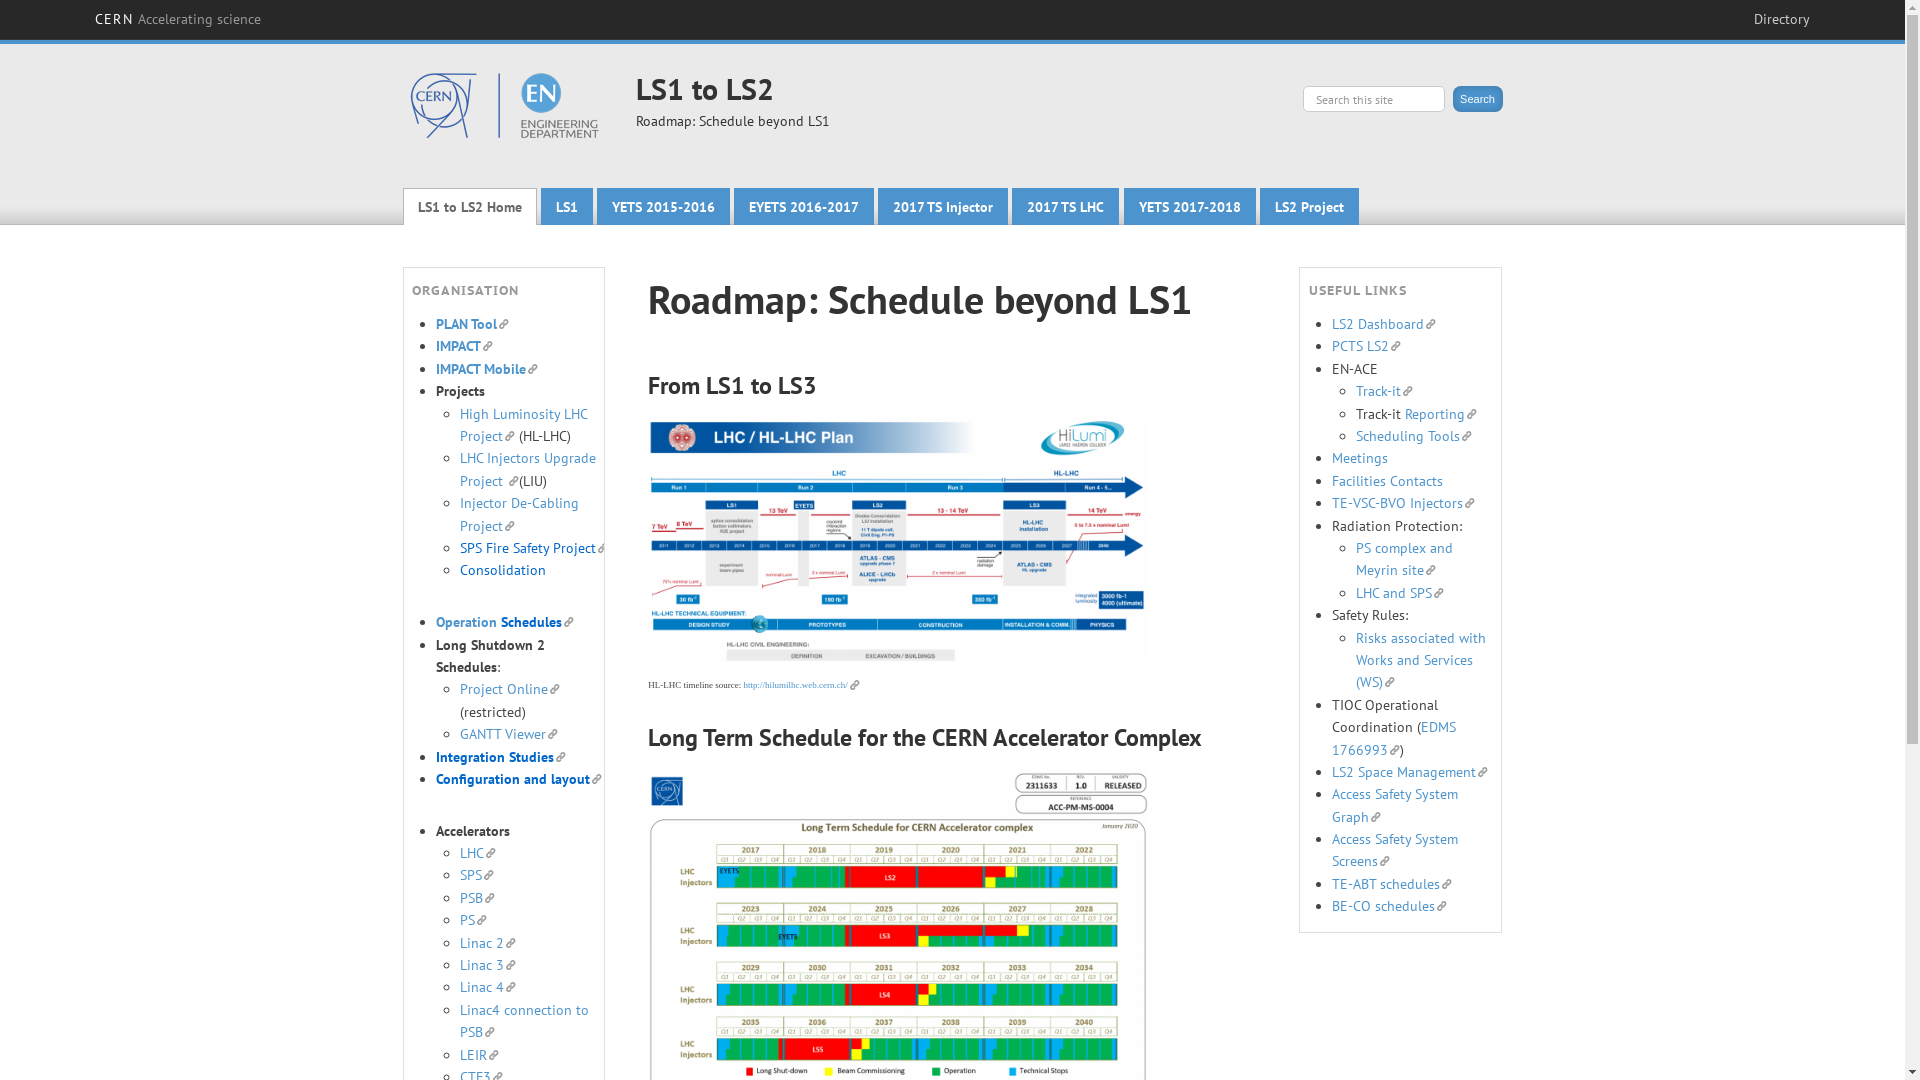 The height and width of the screenshot is (1080, 1920). I want to click on PS complex and Meyrin site, so click(1404, 559).